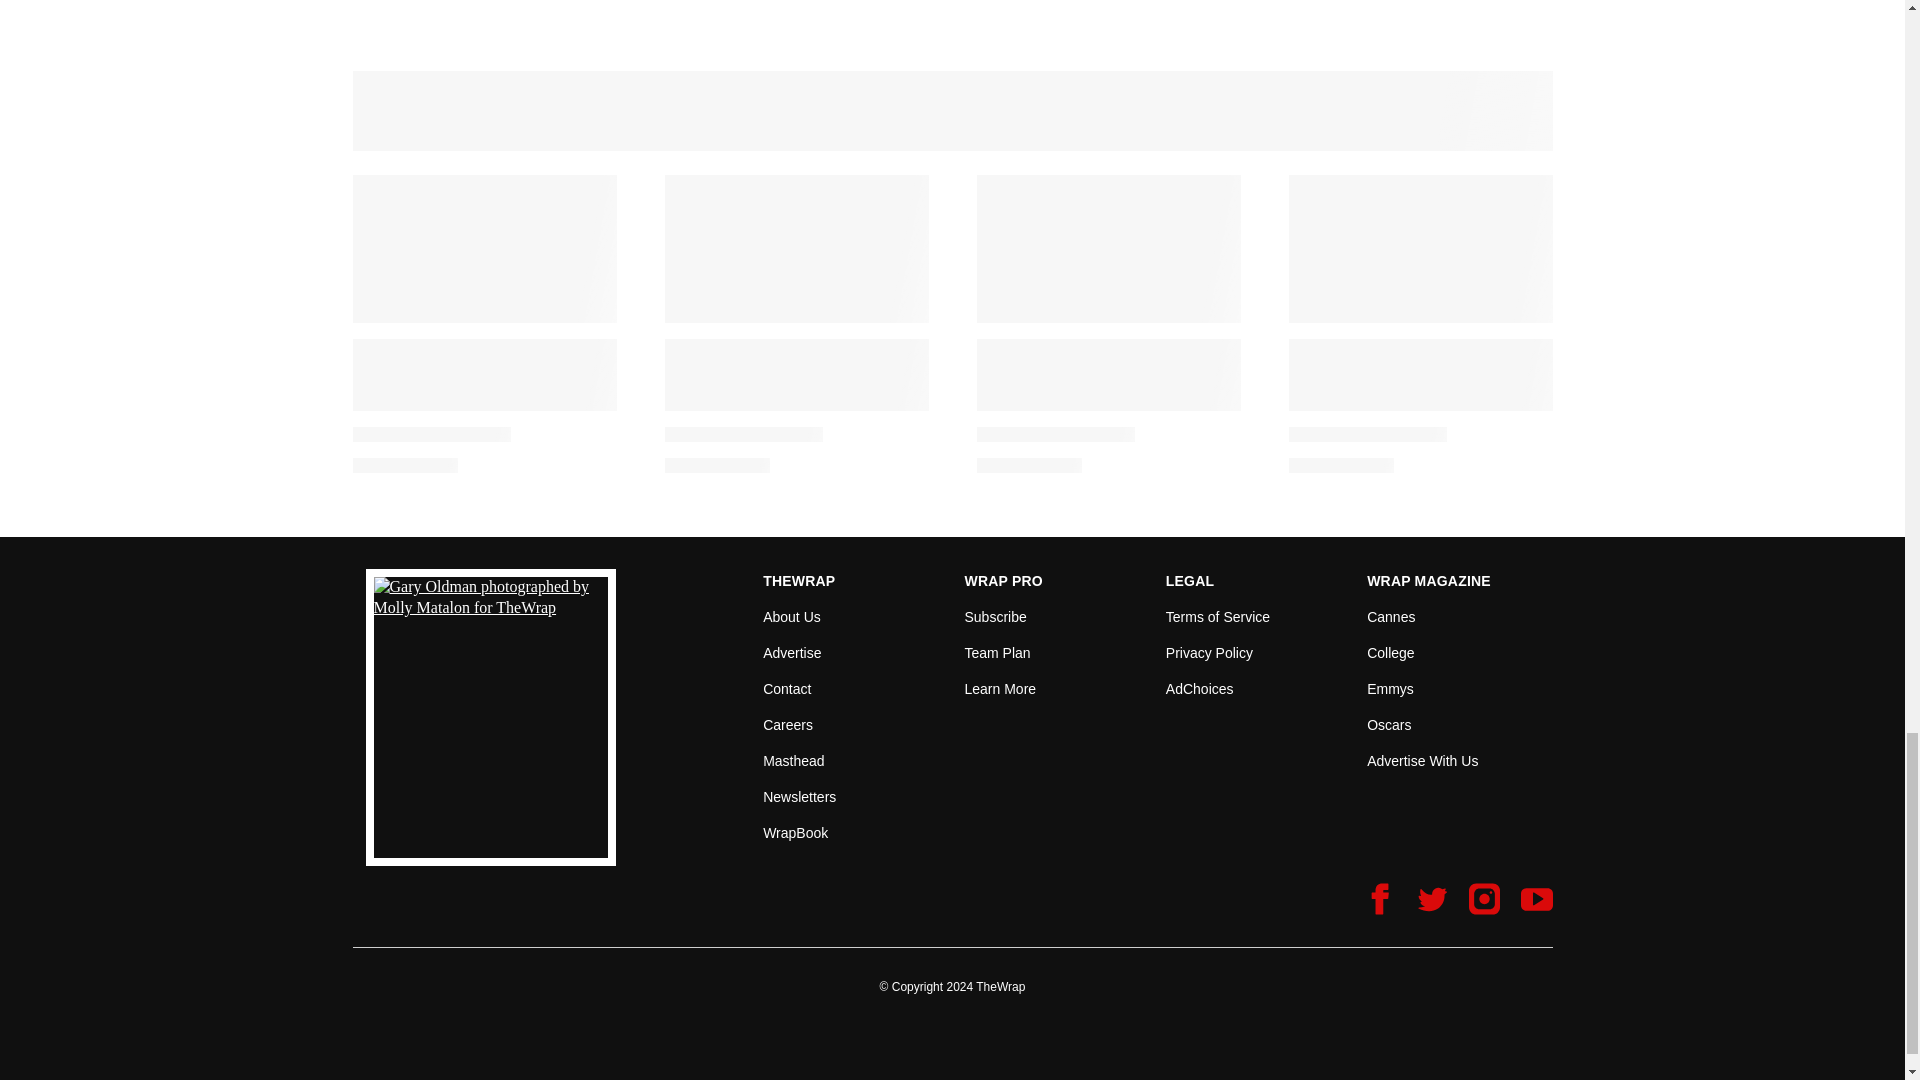  Describe the element at coordinates (1000, 688) in the screenshot. I see `Learn more about becoming a member` at that location.